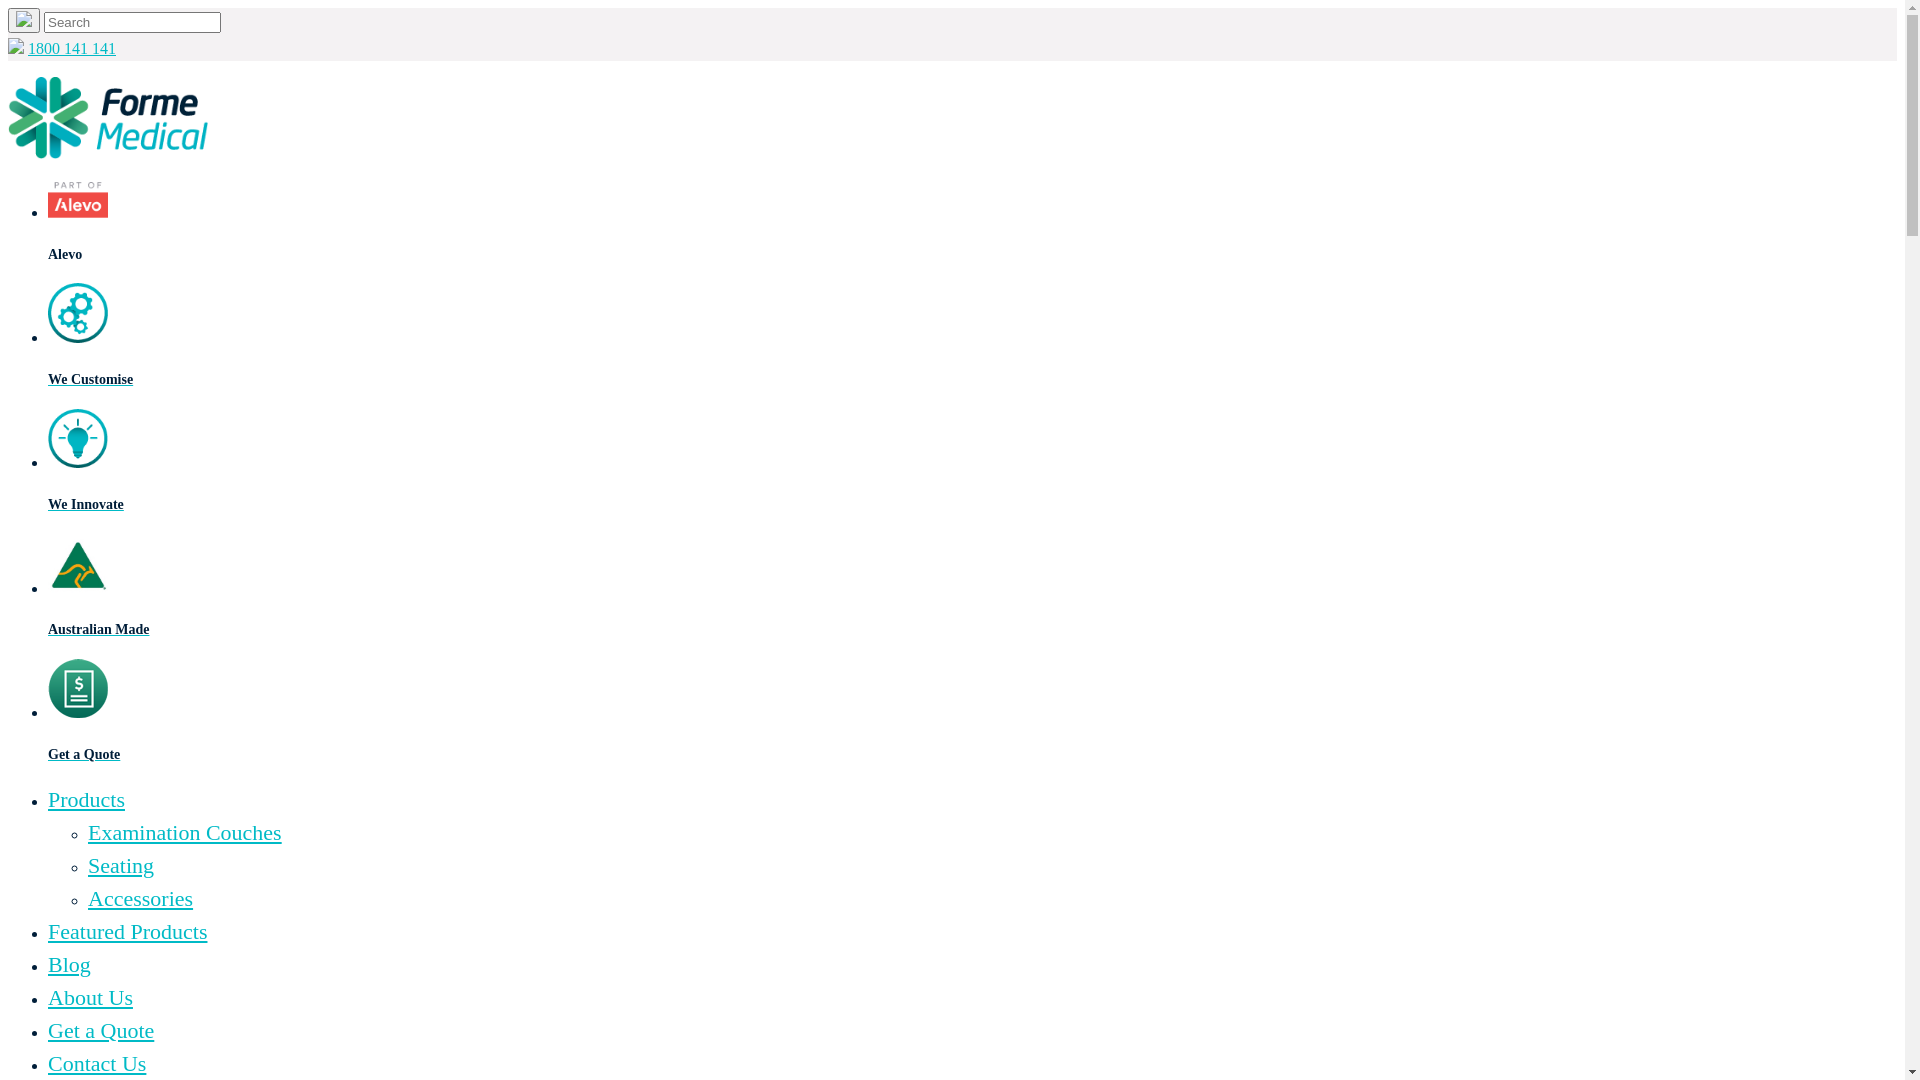 This screenshot has height=1080, width=1920. Describe the element at coordinates (128, 932) in the screenshot. I see `Featured Products` at that location.